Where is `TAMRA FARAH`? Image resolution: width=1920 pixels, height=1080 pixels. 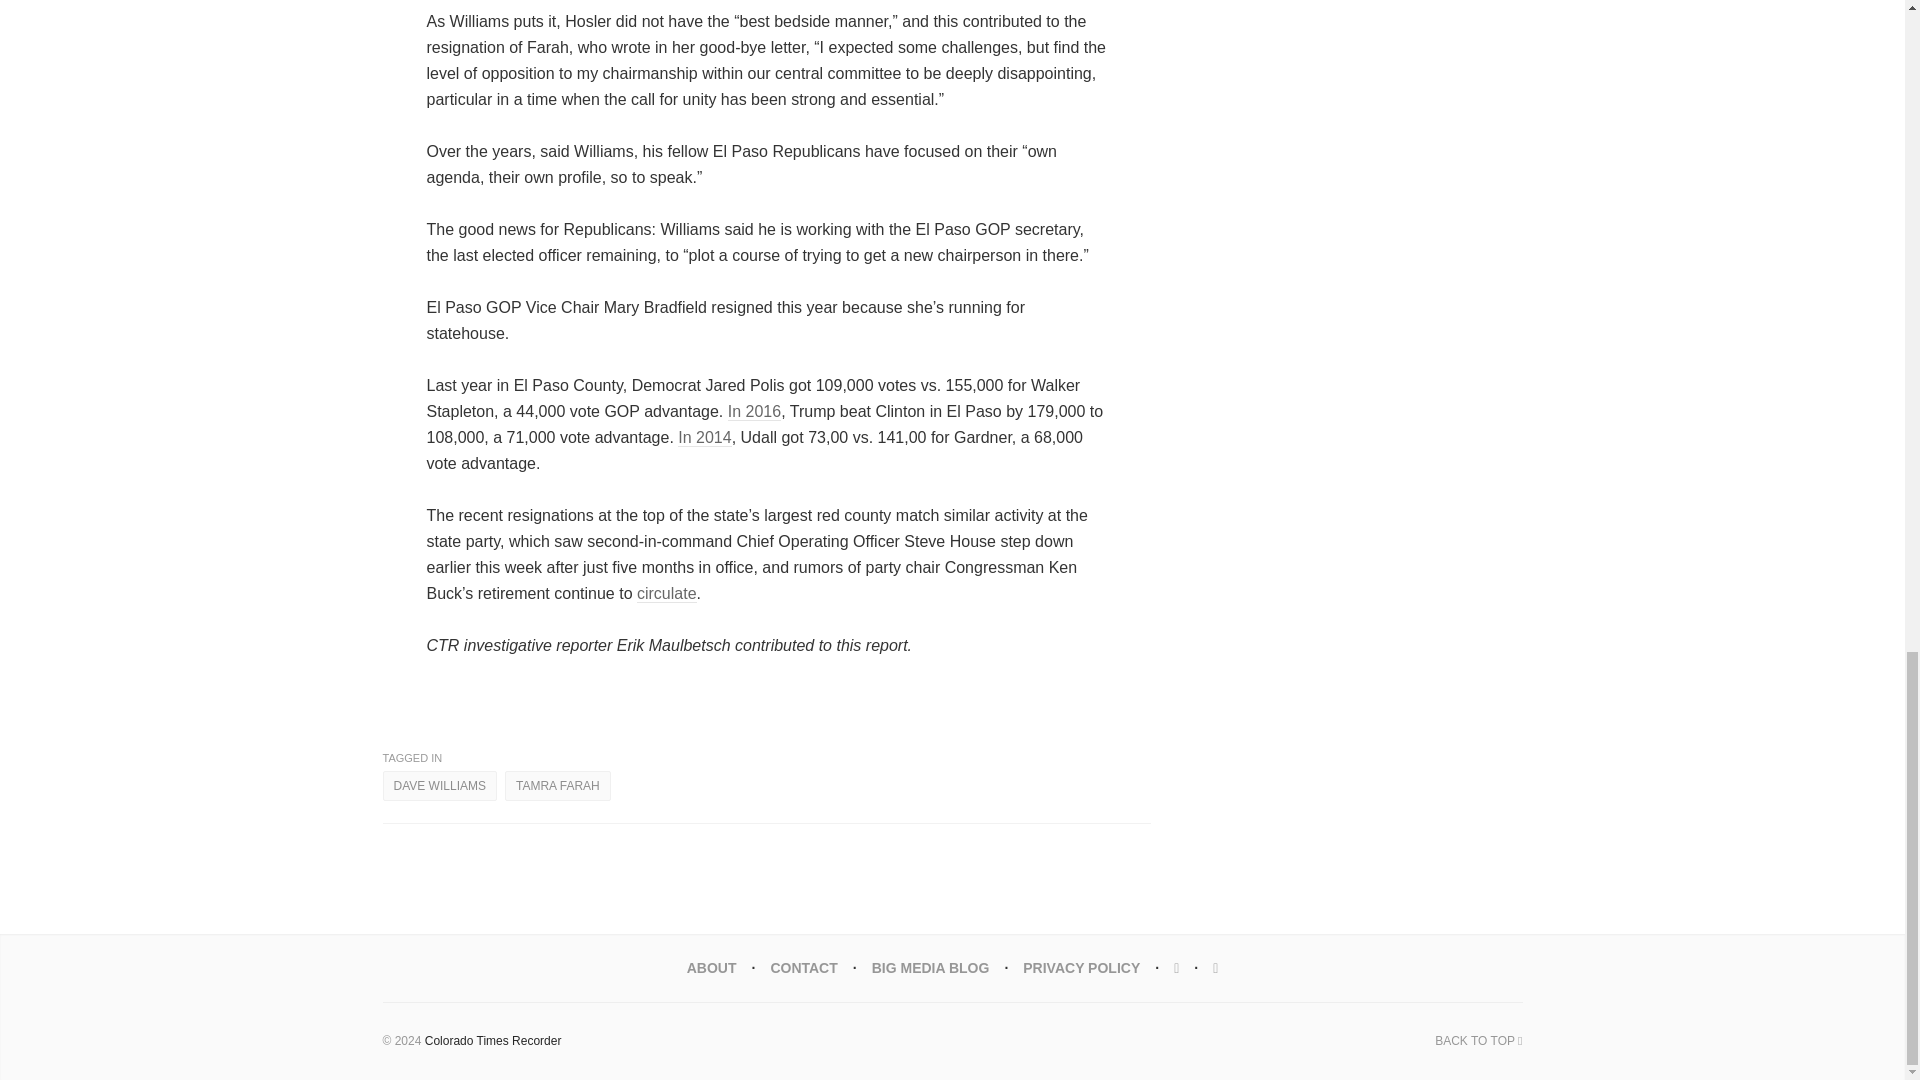 TAMRA FARAH is located at coordinates (557, 786).